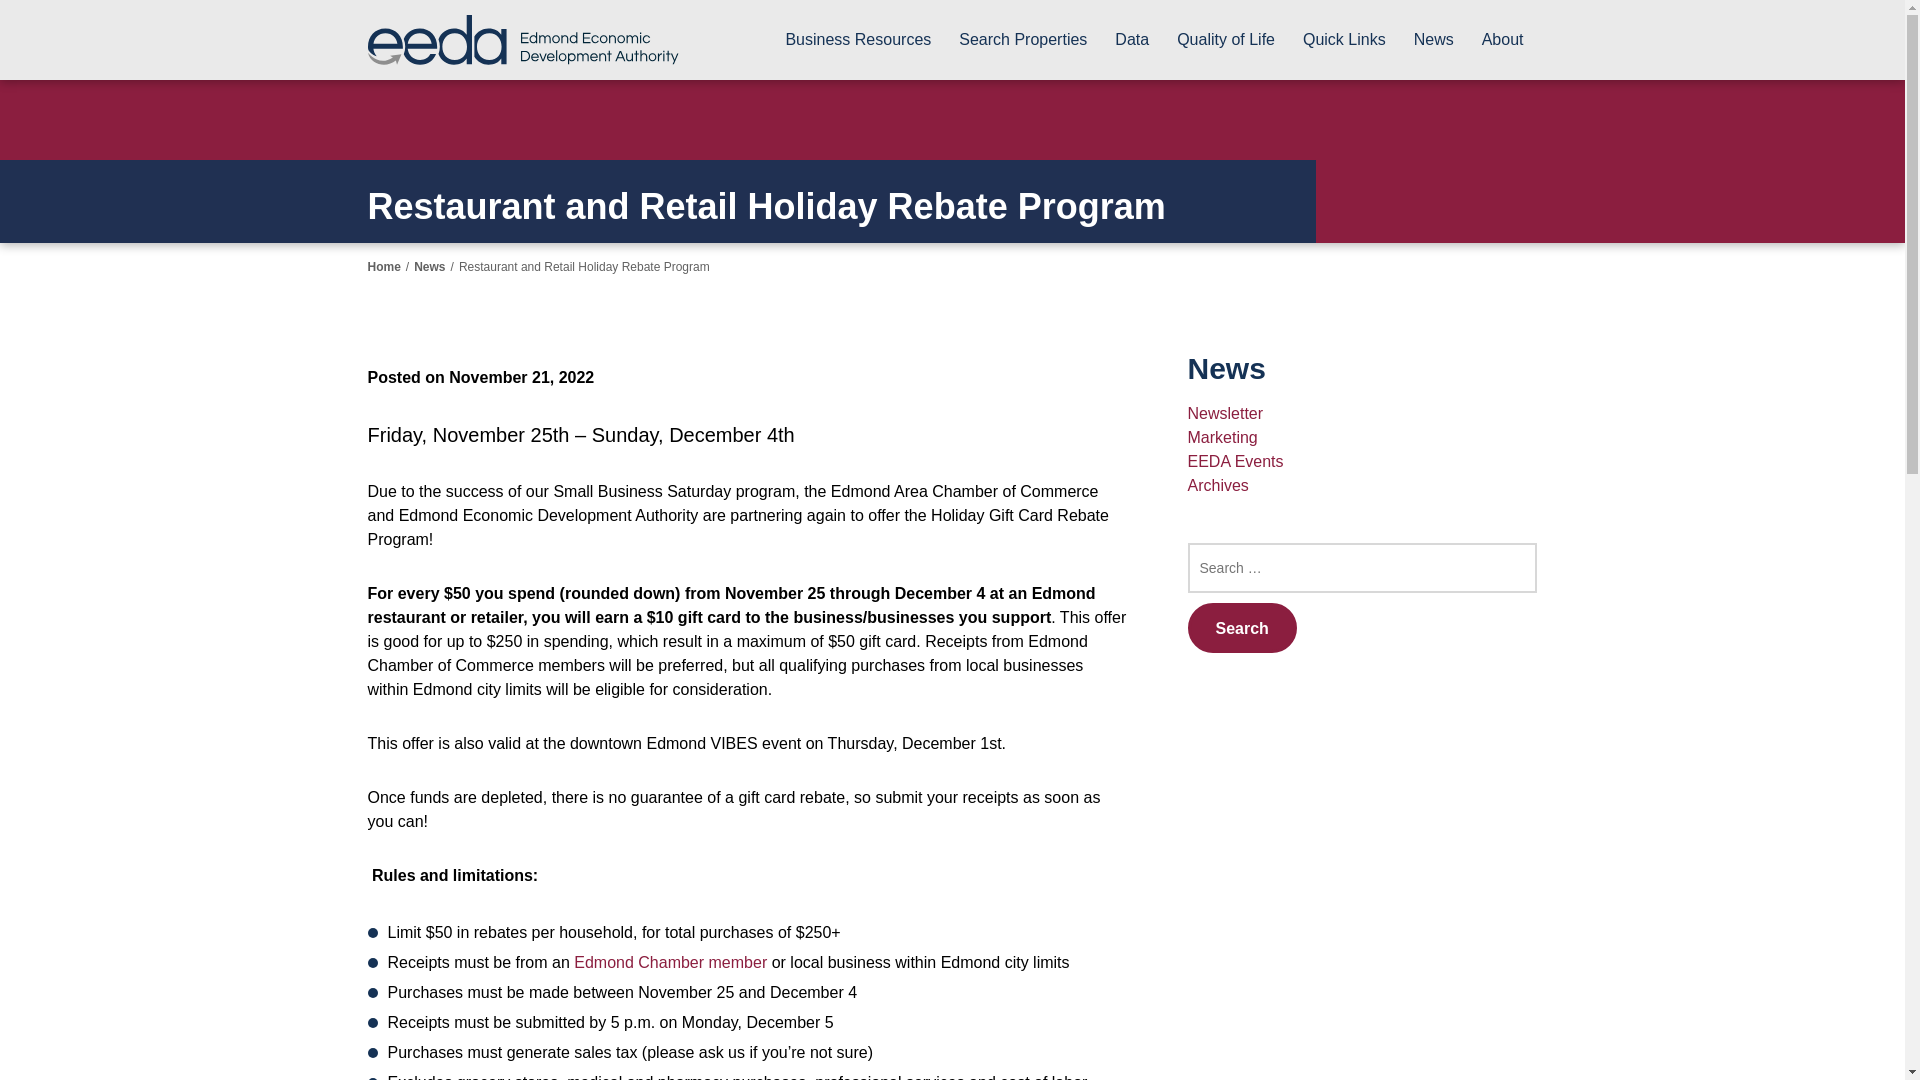 The image size is (1920, 1080). I want to click on Archives, so click(1218, 485).